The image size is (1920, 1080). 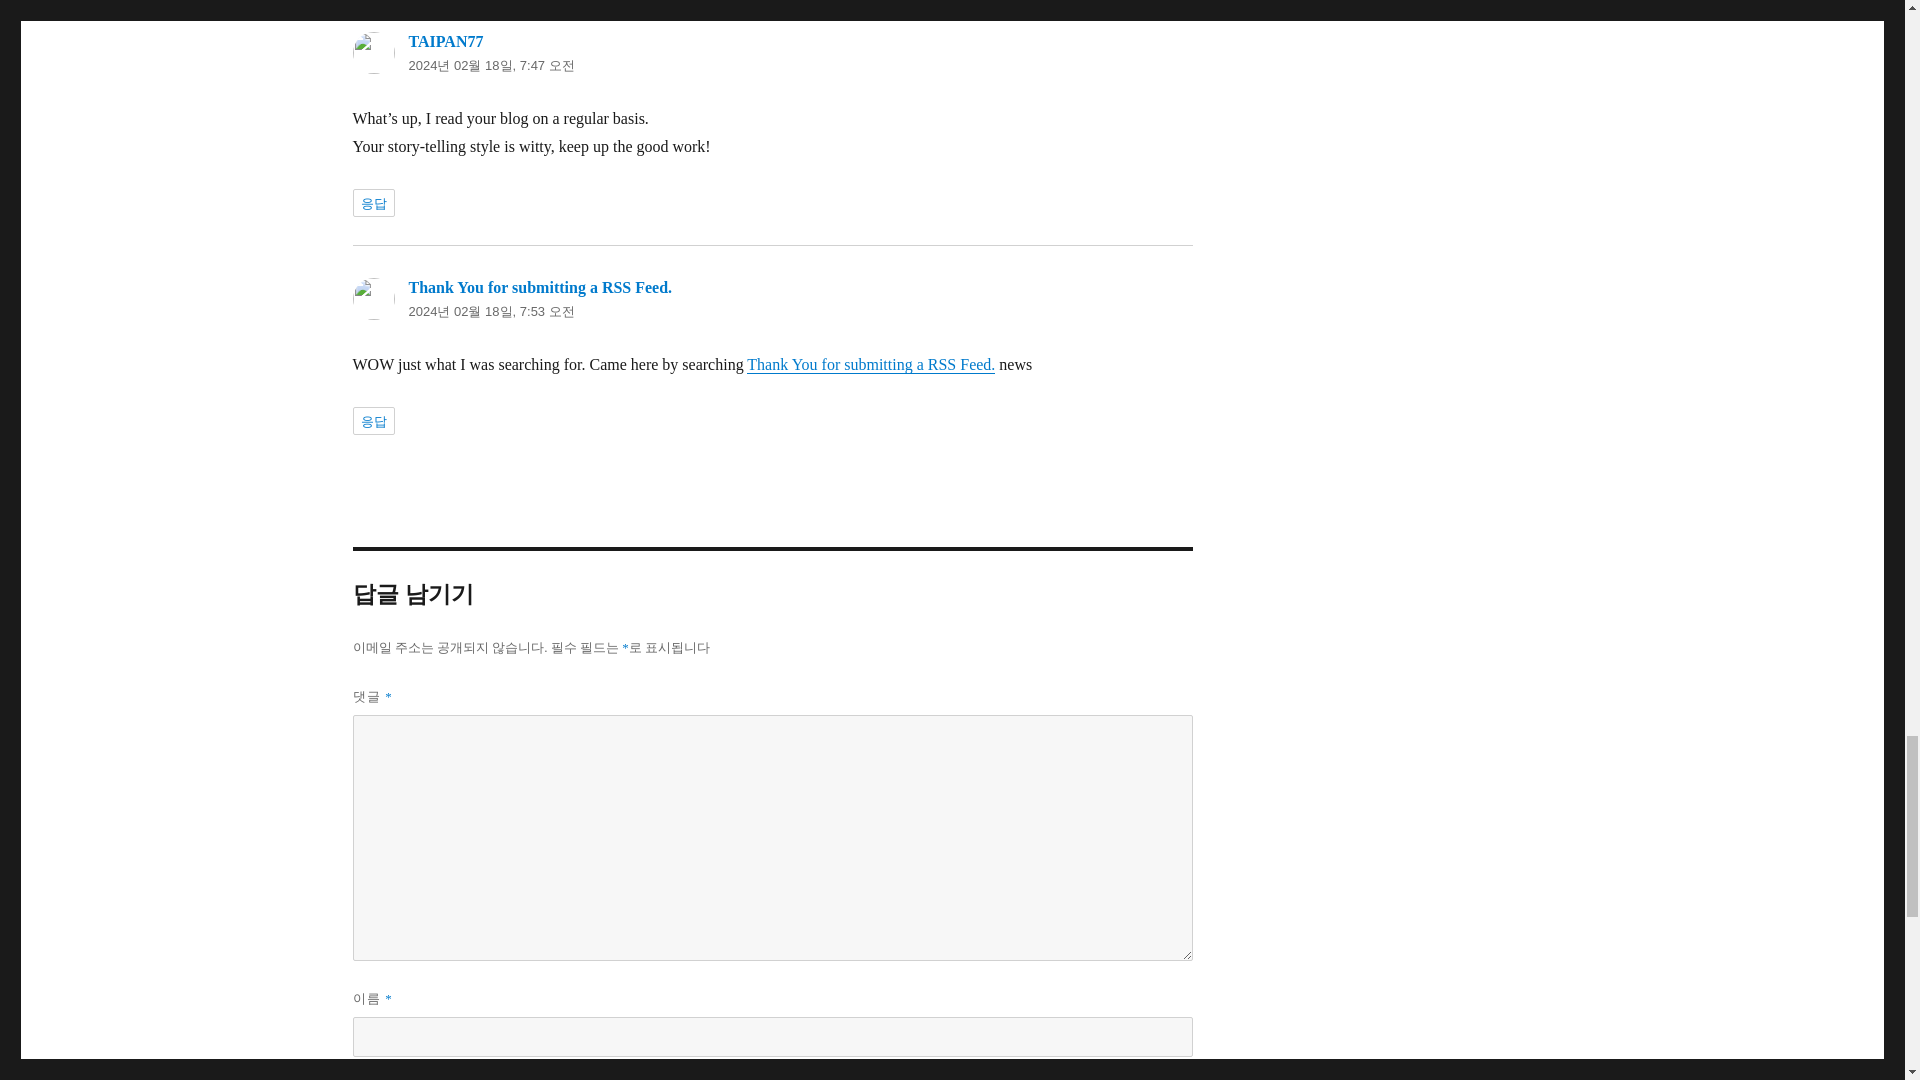 What do you see at coordinates (540, 286) in the screenshot?
I see `Thank You for submitting a RSS Feed.` at bounding box center [540, 286].